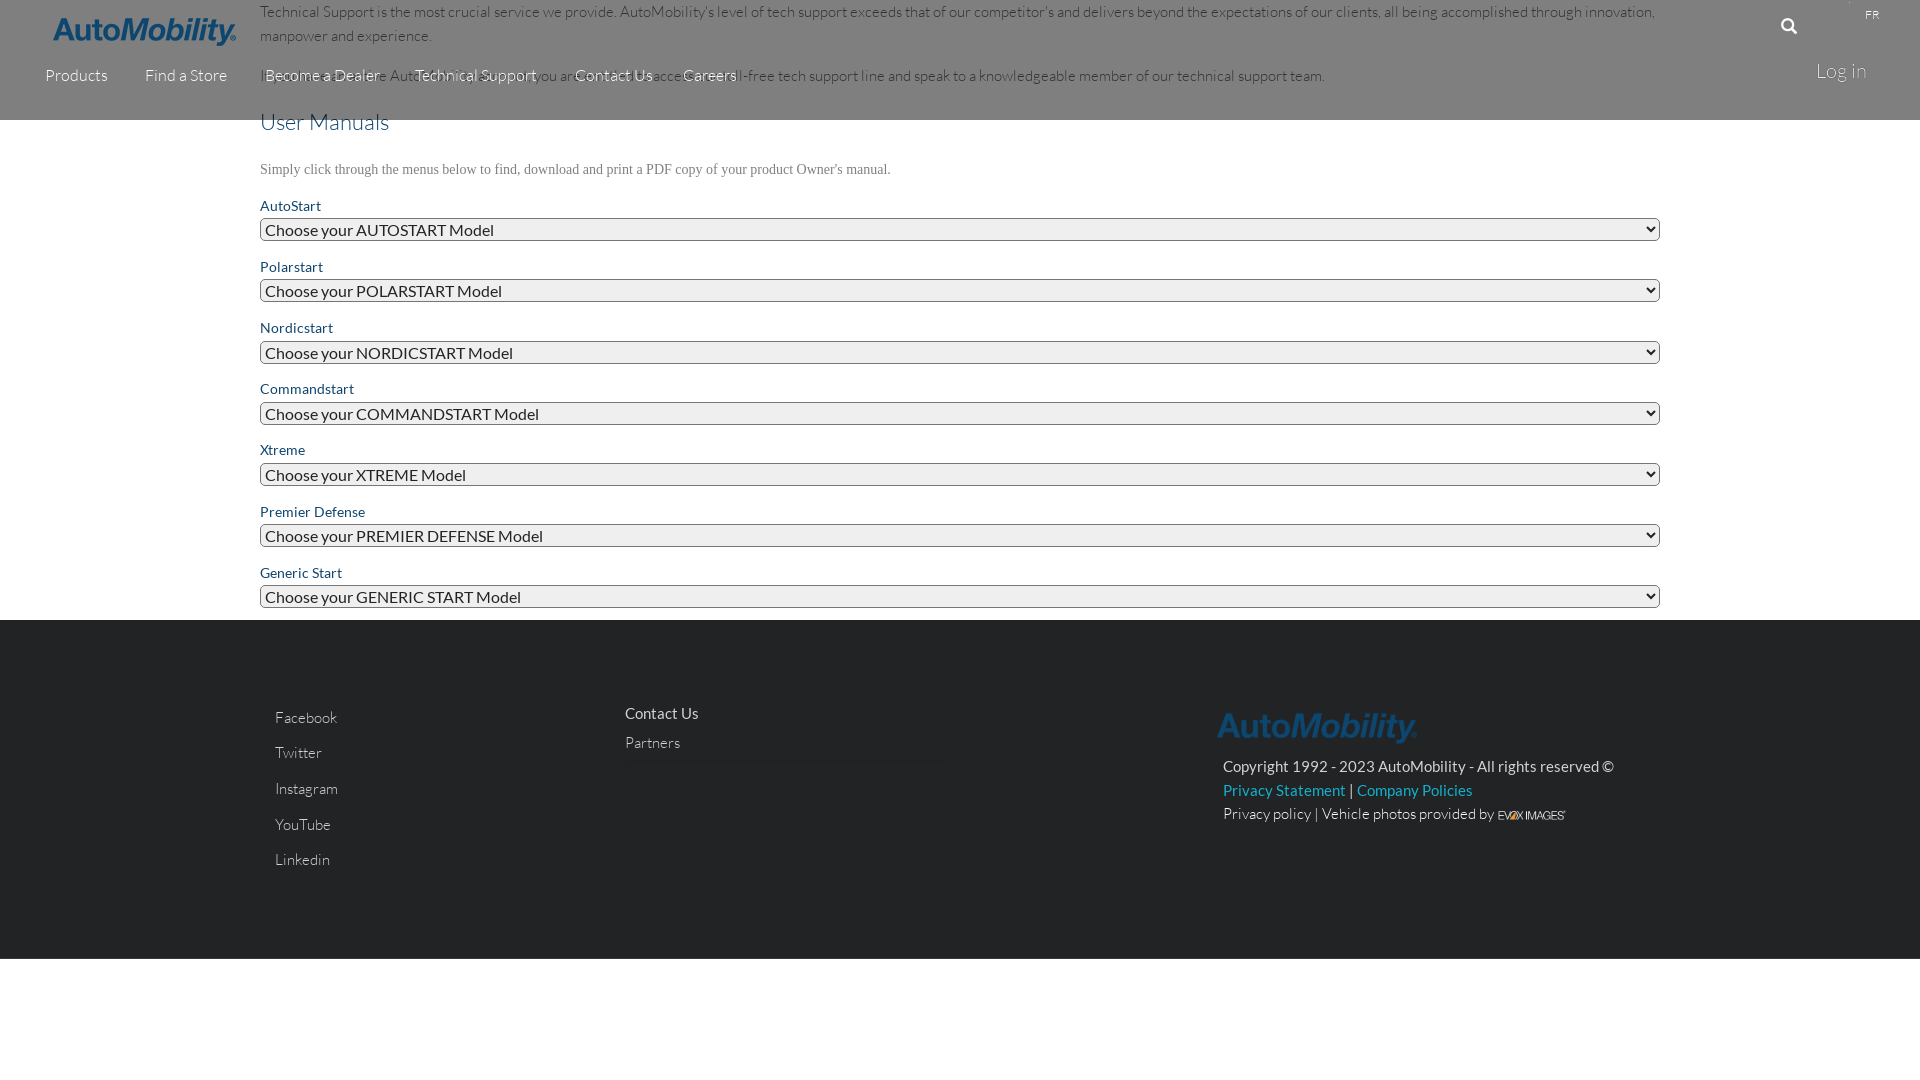 This screenshot has height=1080, width=1920. I want to click on YouTube, so click(303, 824).